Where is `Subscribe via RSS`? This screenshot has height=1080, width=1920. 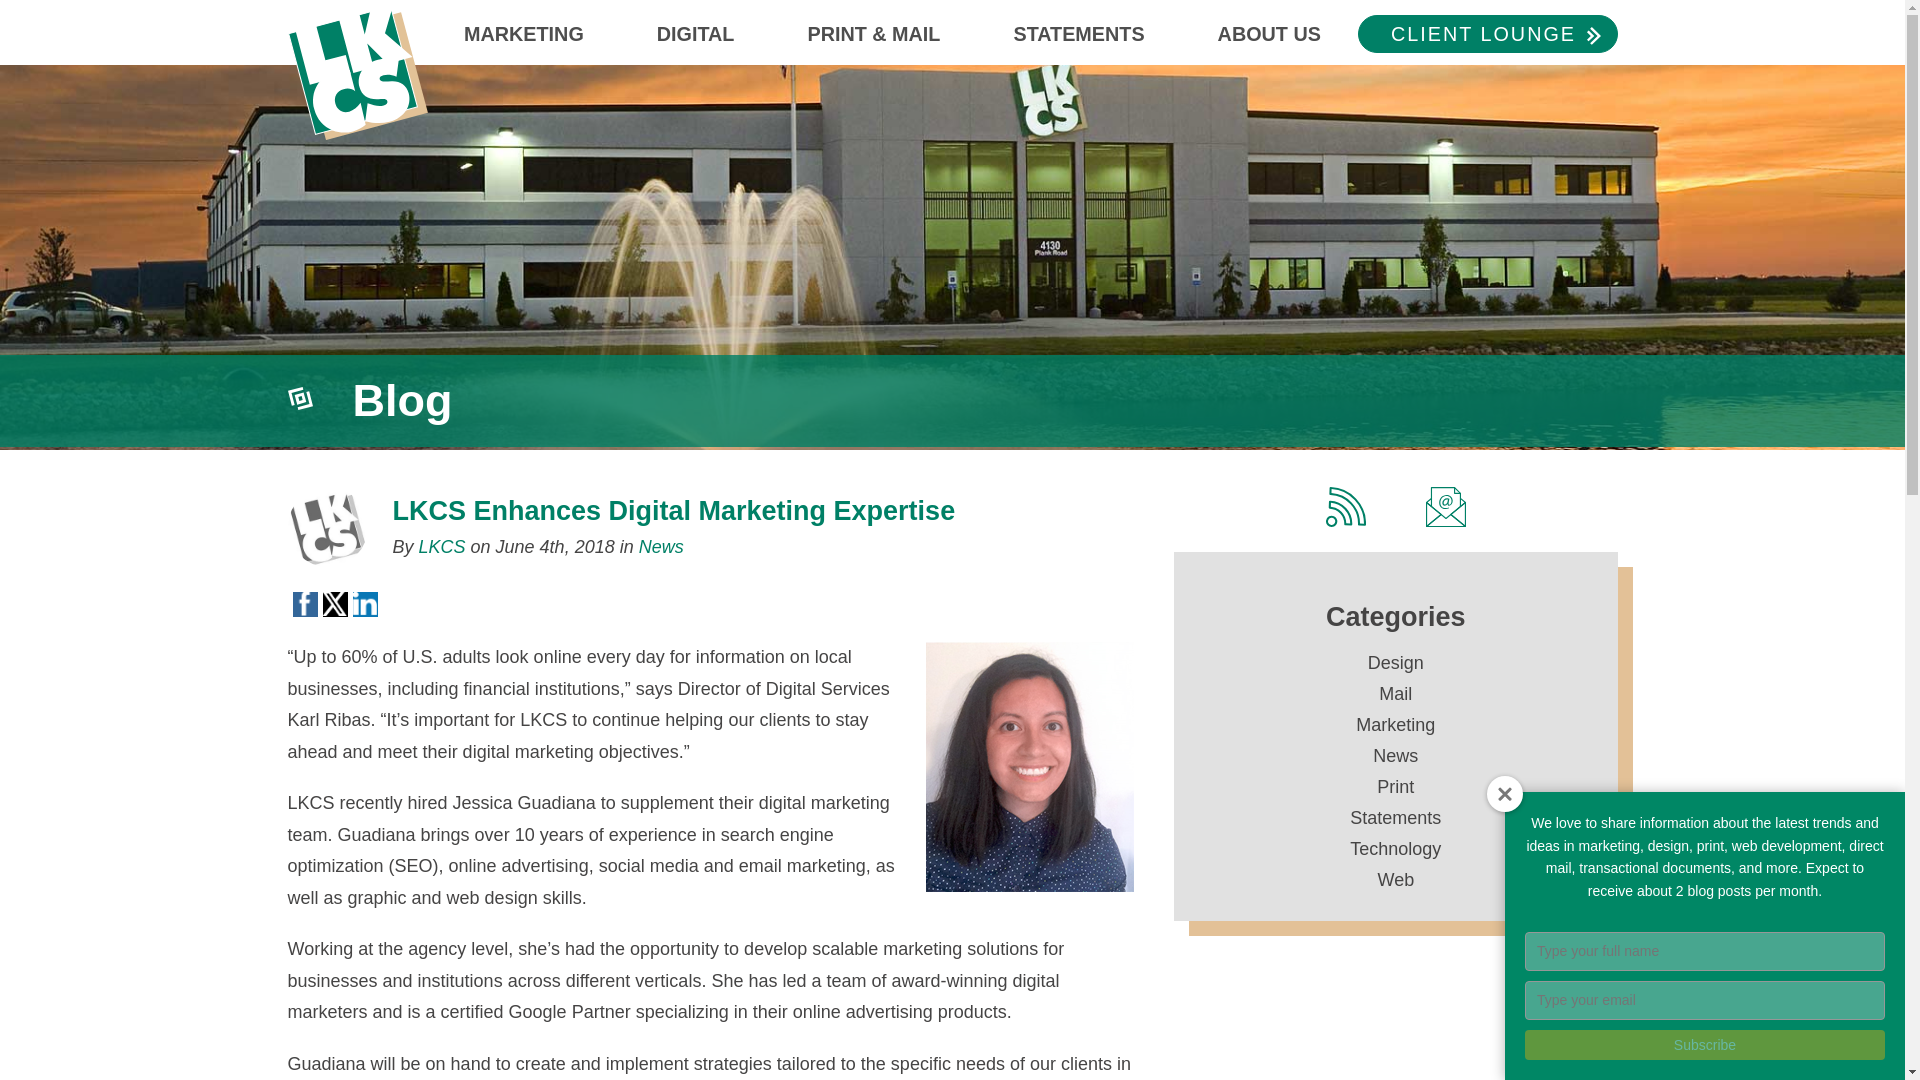
Subscribe via RSS is located at coordinates (1346, 507).